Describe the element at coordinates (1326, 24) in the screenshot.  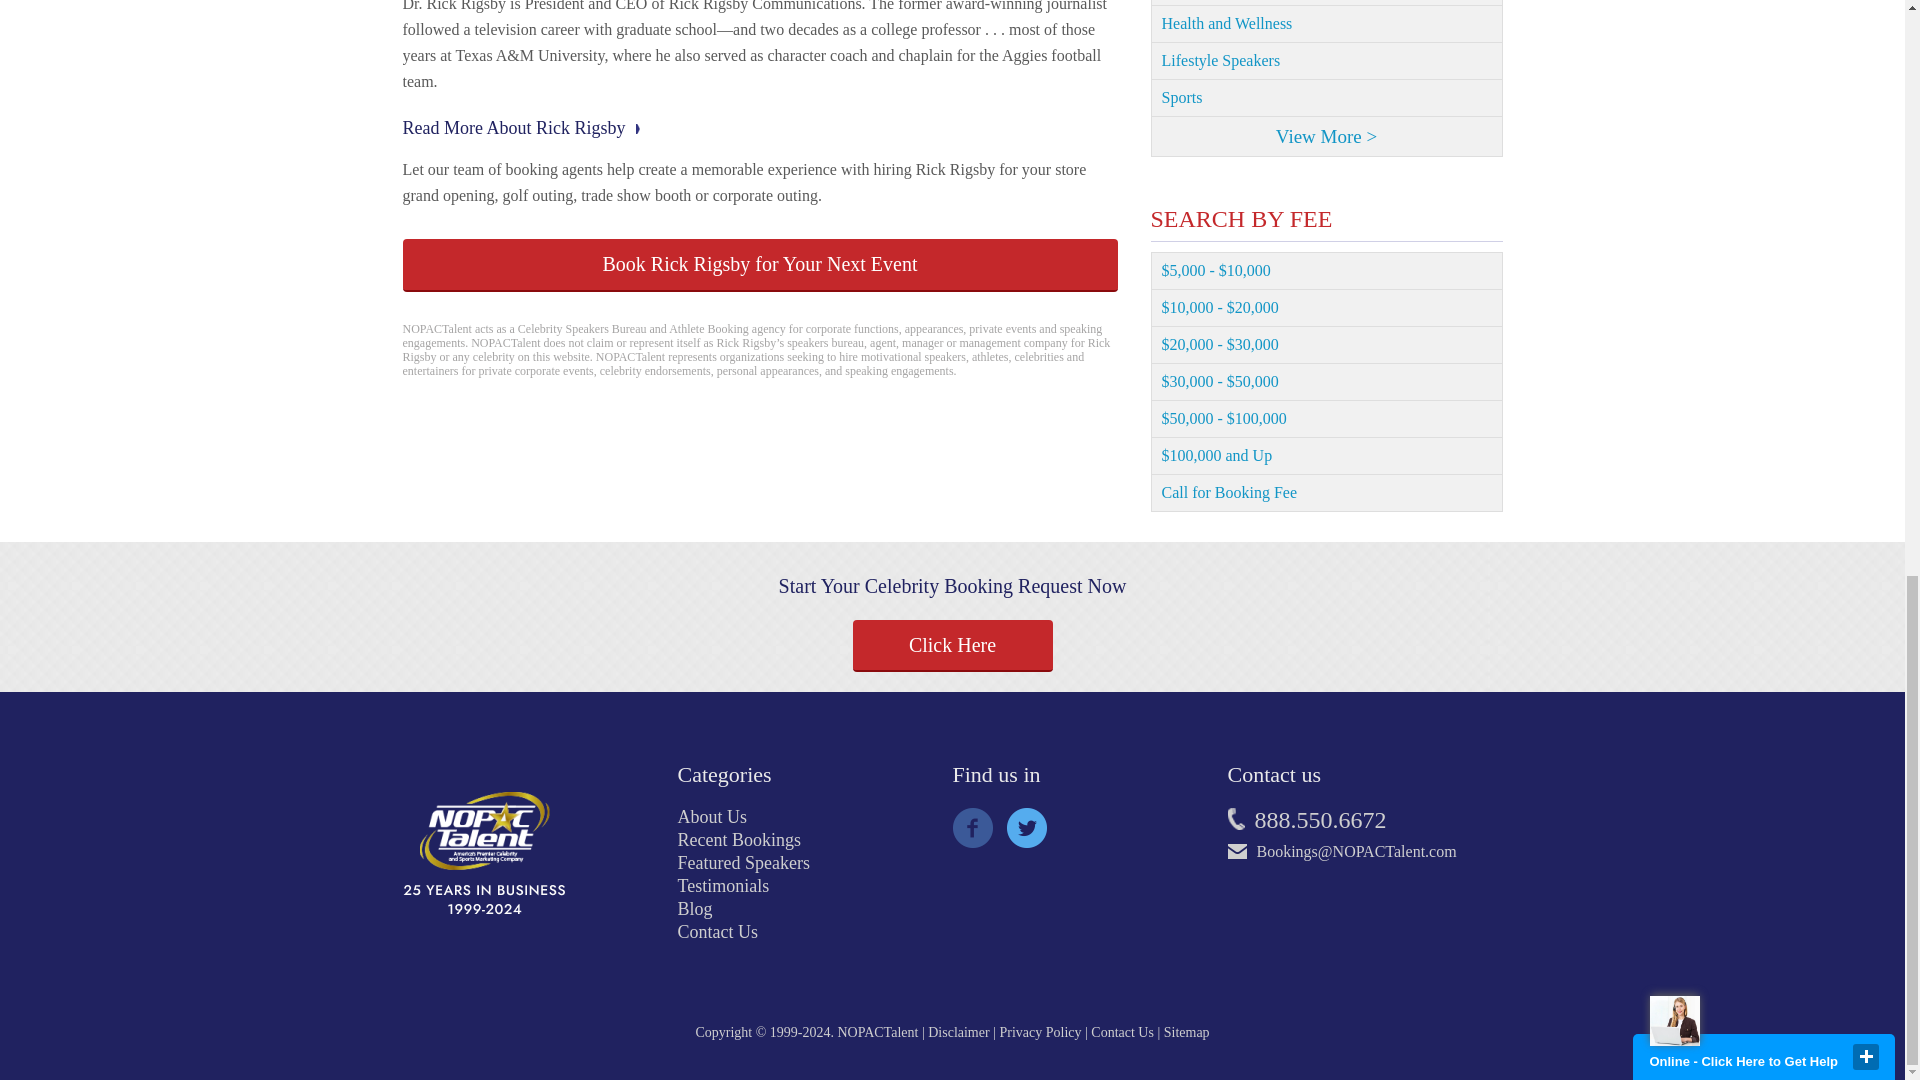
I see `Health and Wellness` at that location.